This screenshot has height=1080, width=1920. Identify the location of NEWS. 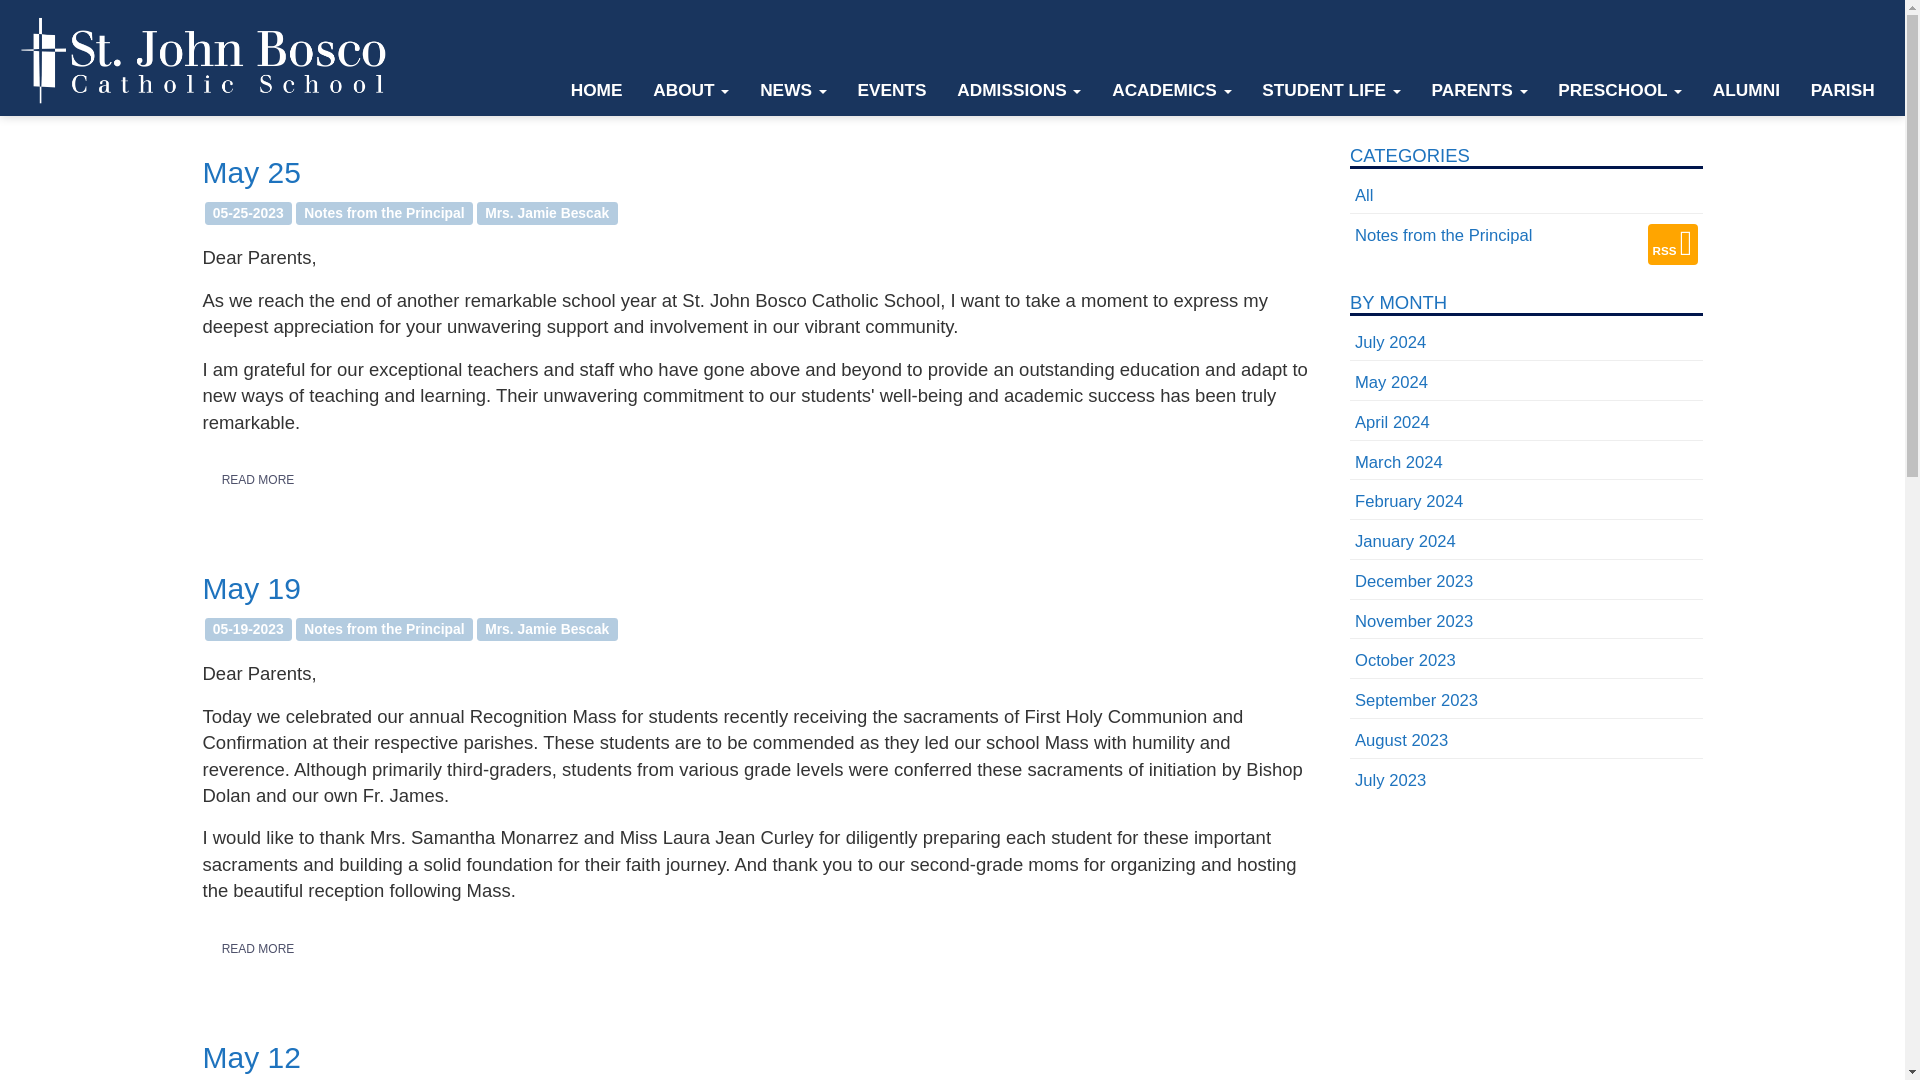
(793, 90).